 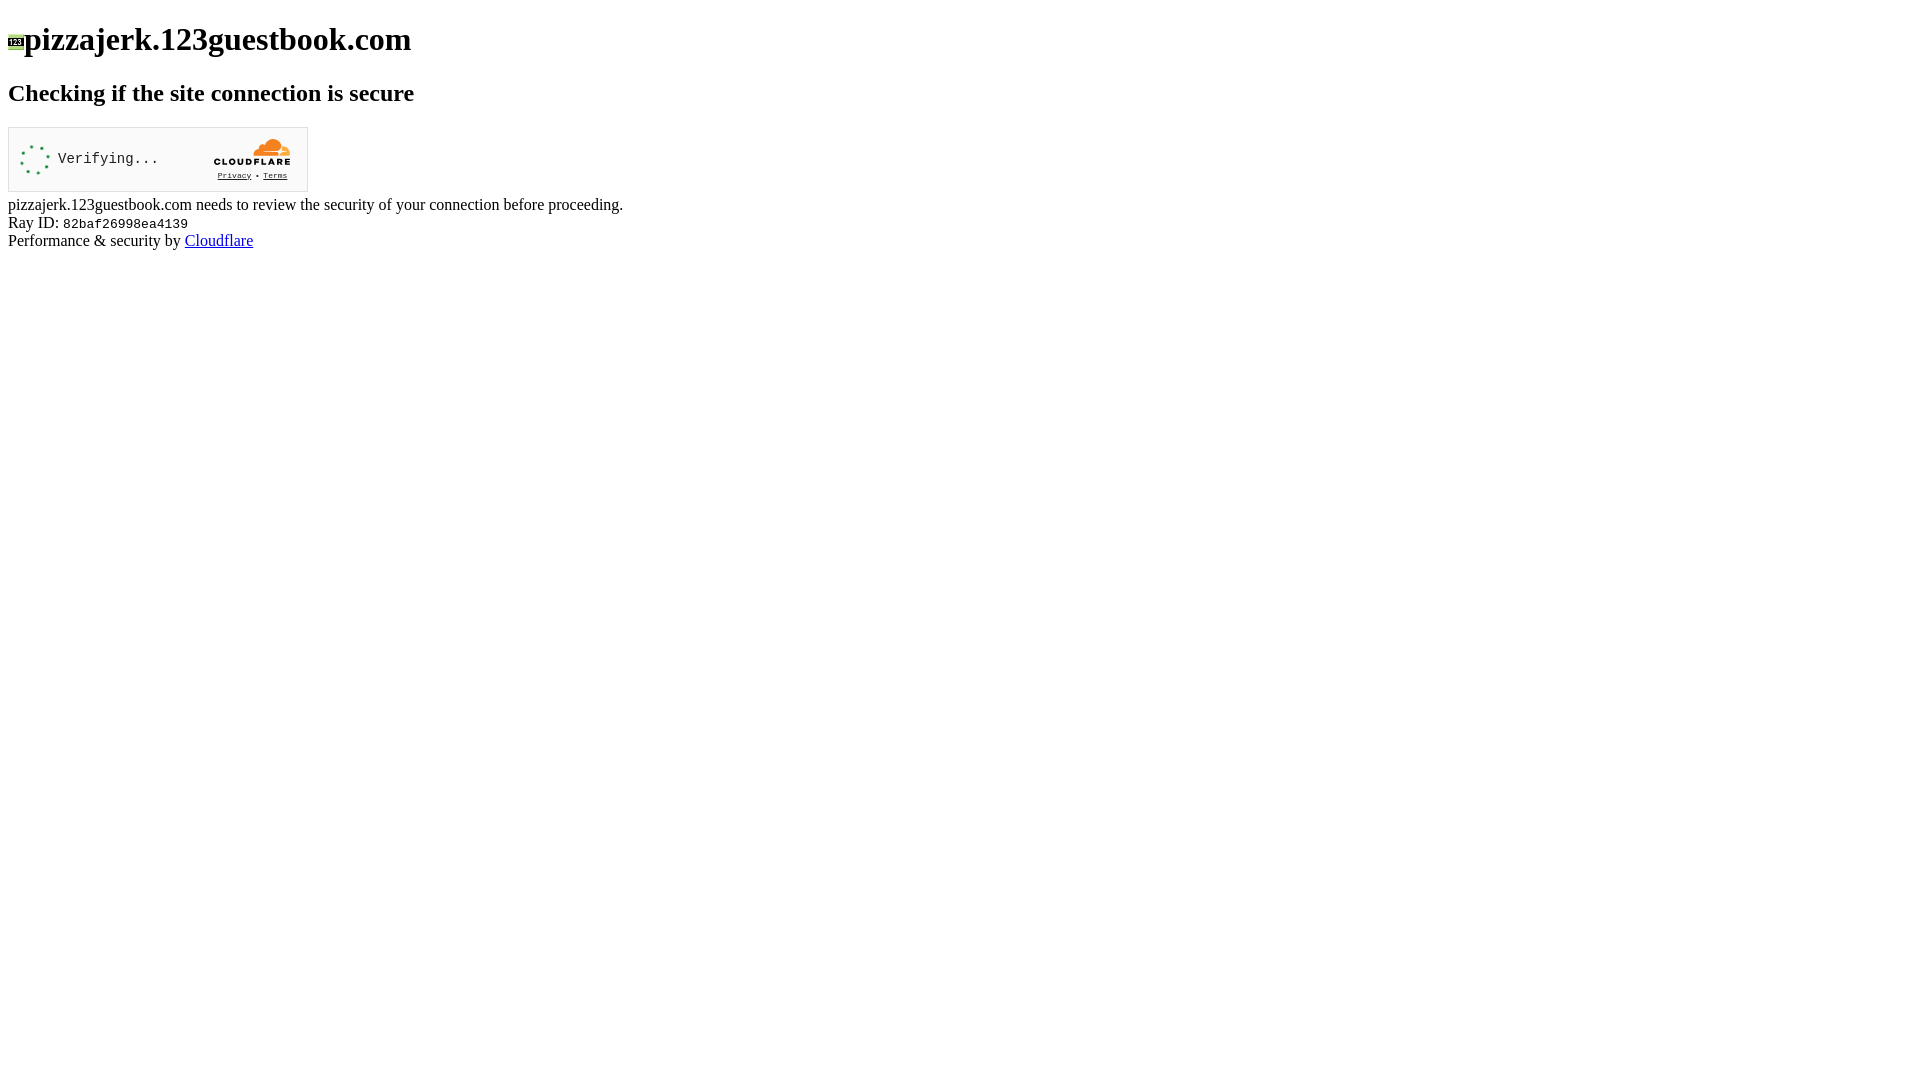 What do you see at coordinates (219, 240) in the screenshot?
I see `Cloudflare` at bounding box center [219, 240].